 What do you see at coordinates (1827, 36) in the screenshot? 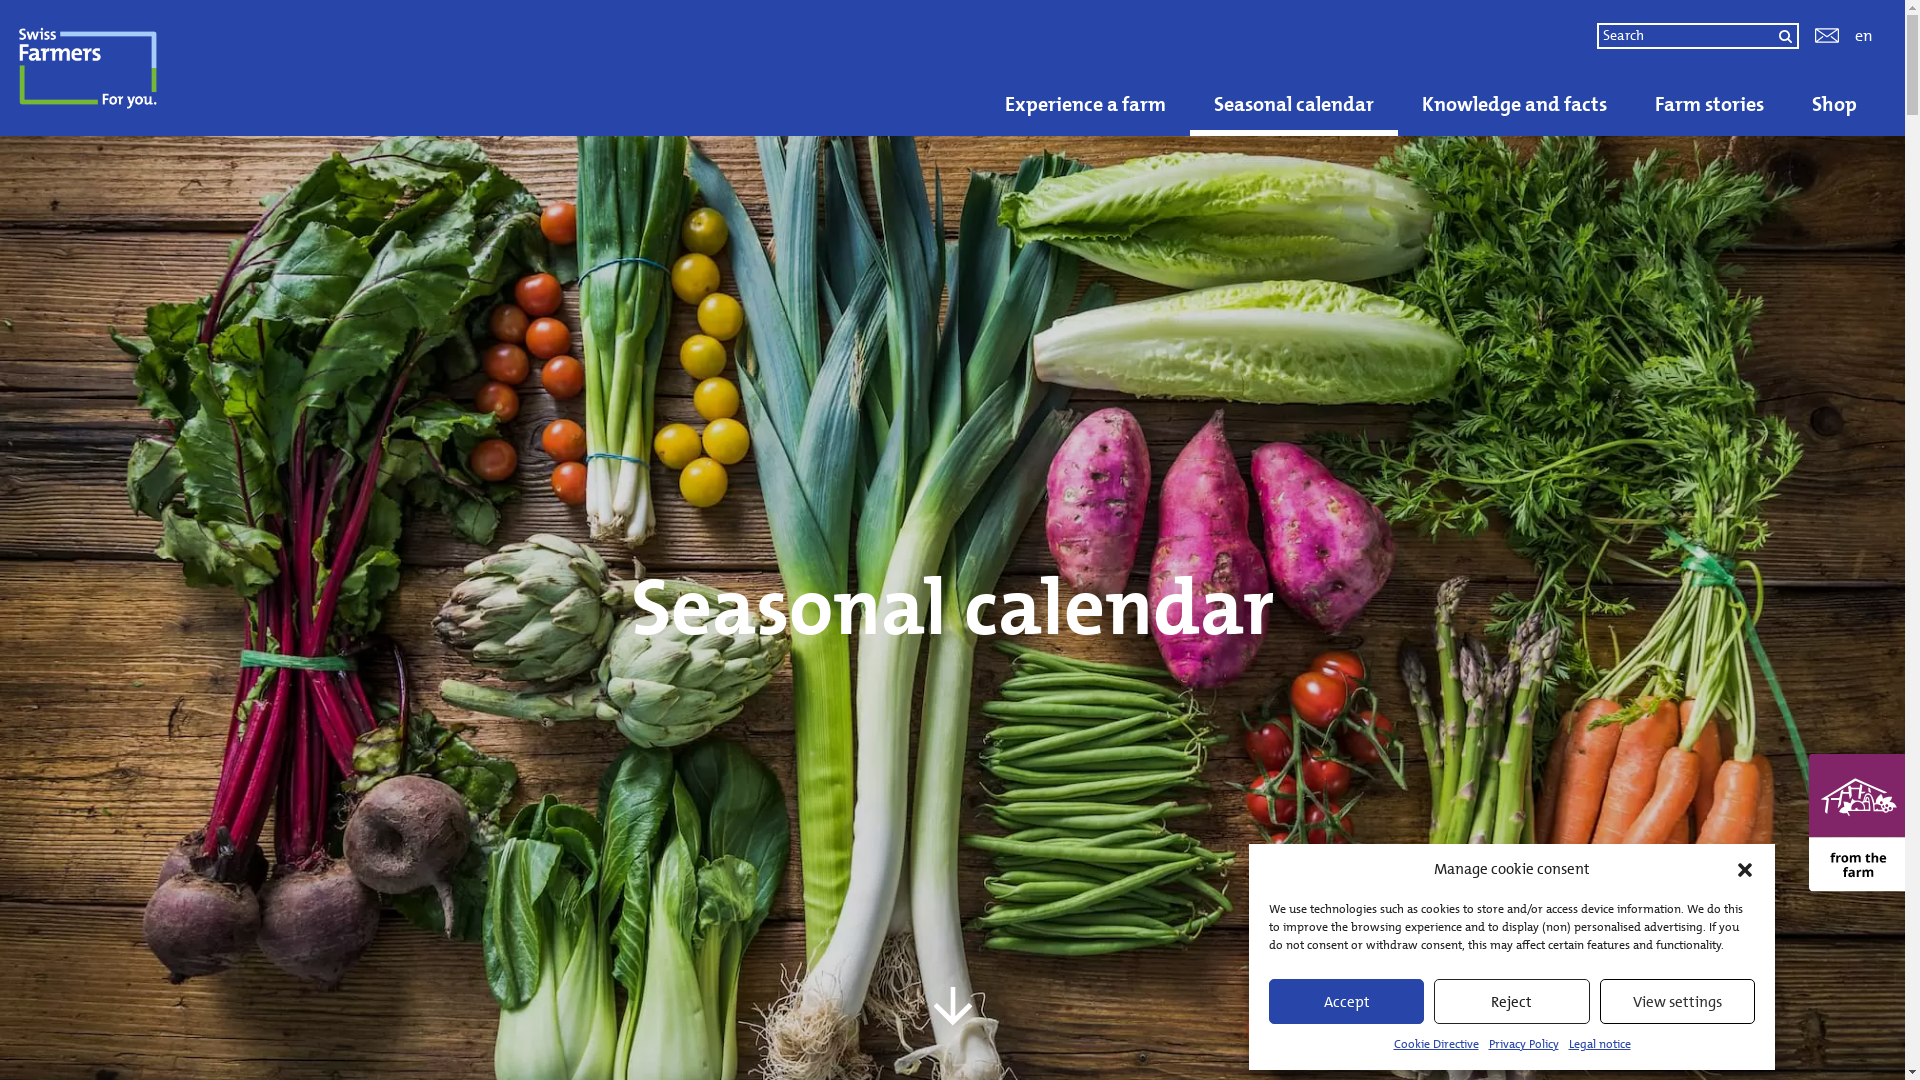
I see `Kontakt` at bounding box center [1827, 36].